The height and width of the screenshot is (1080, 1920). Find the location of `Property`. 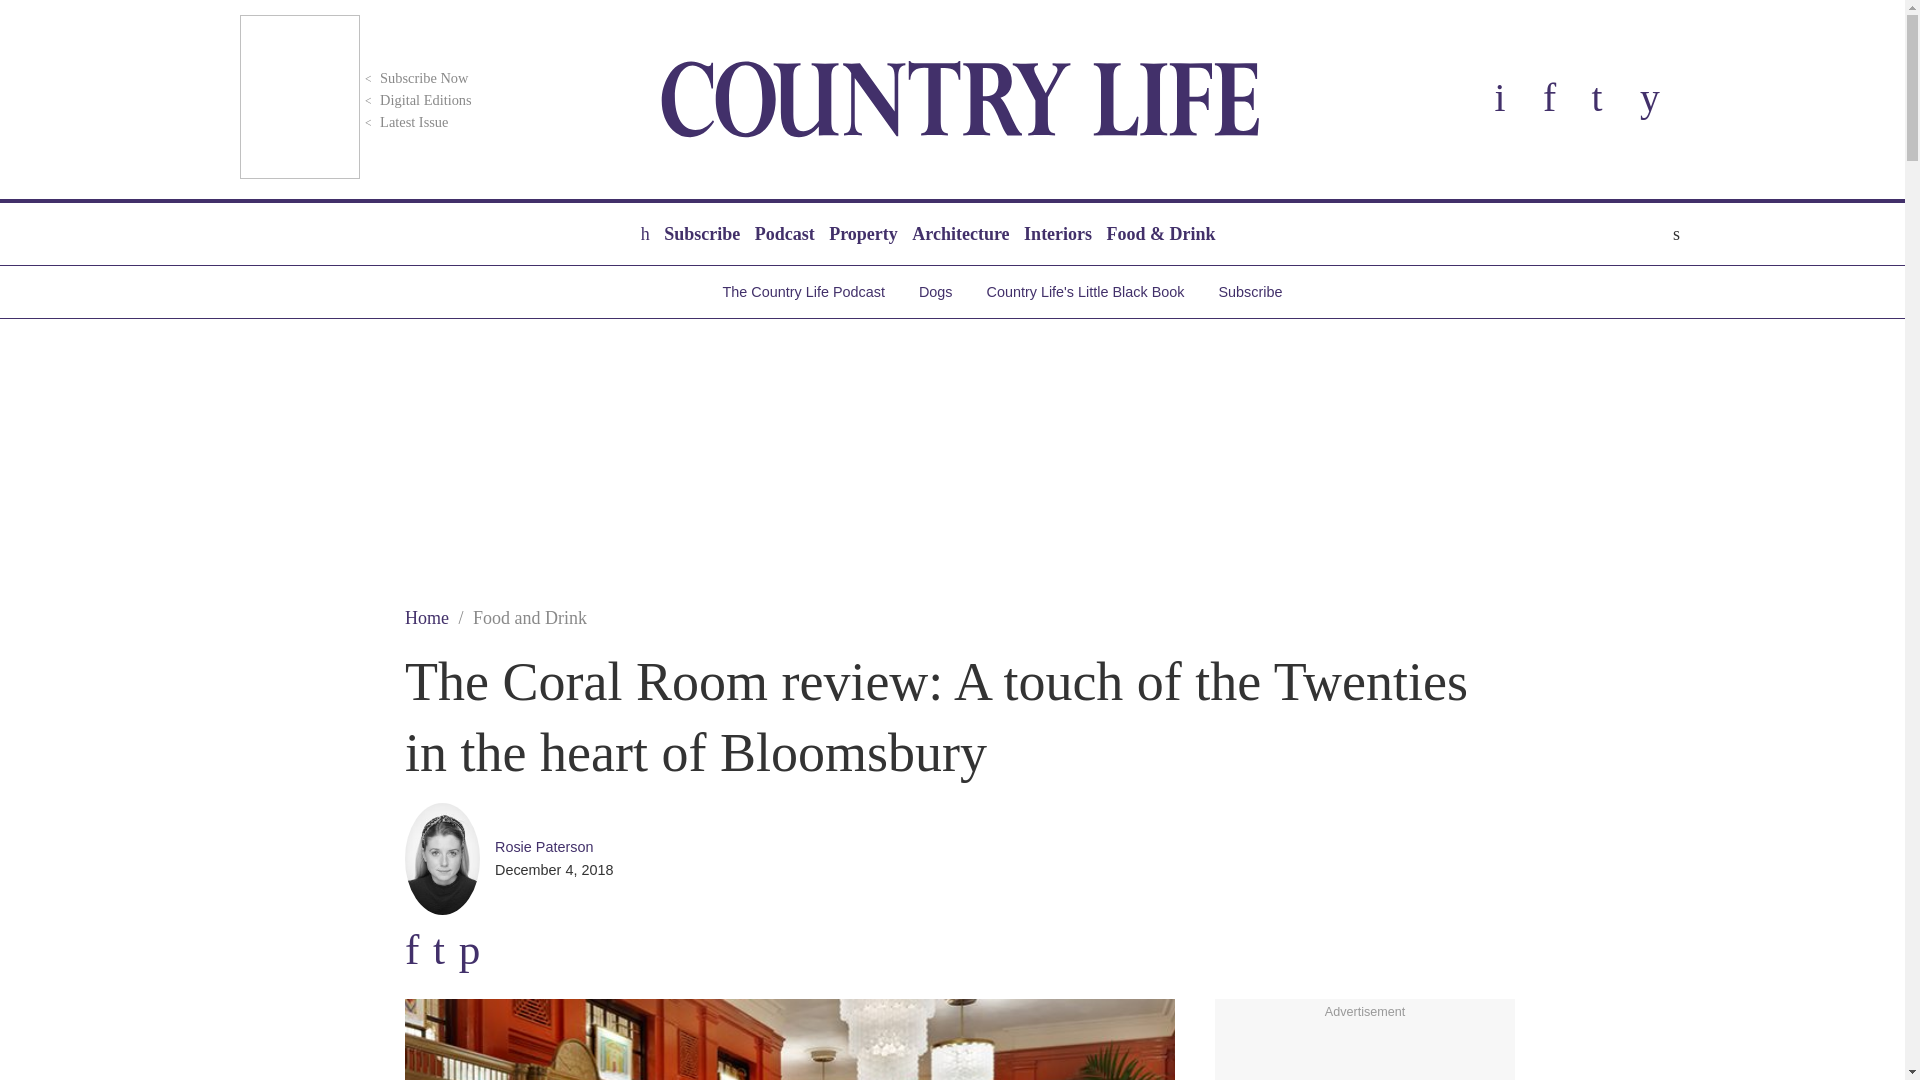

Property is located at coordinates (862, 234).